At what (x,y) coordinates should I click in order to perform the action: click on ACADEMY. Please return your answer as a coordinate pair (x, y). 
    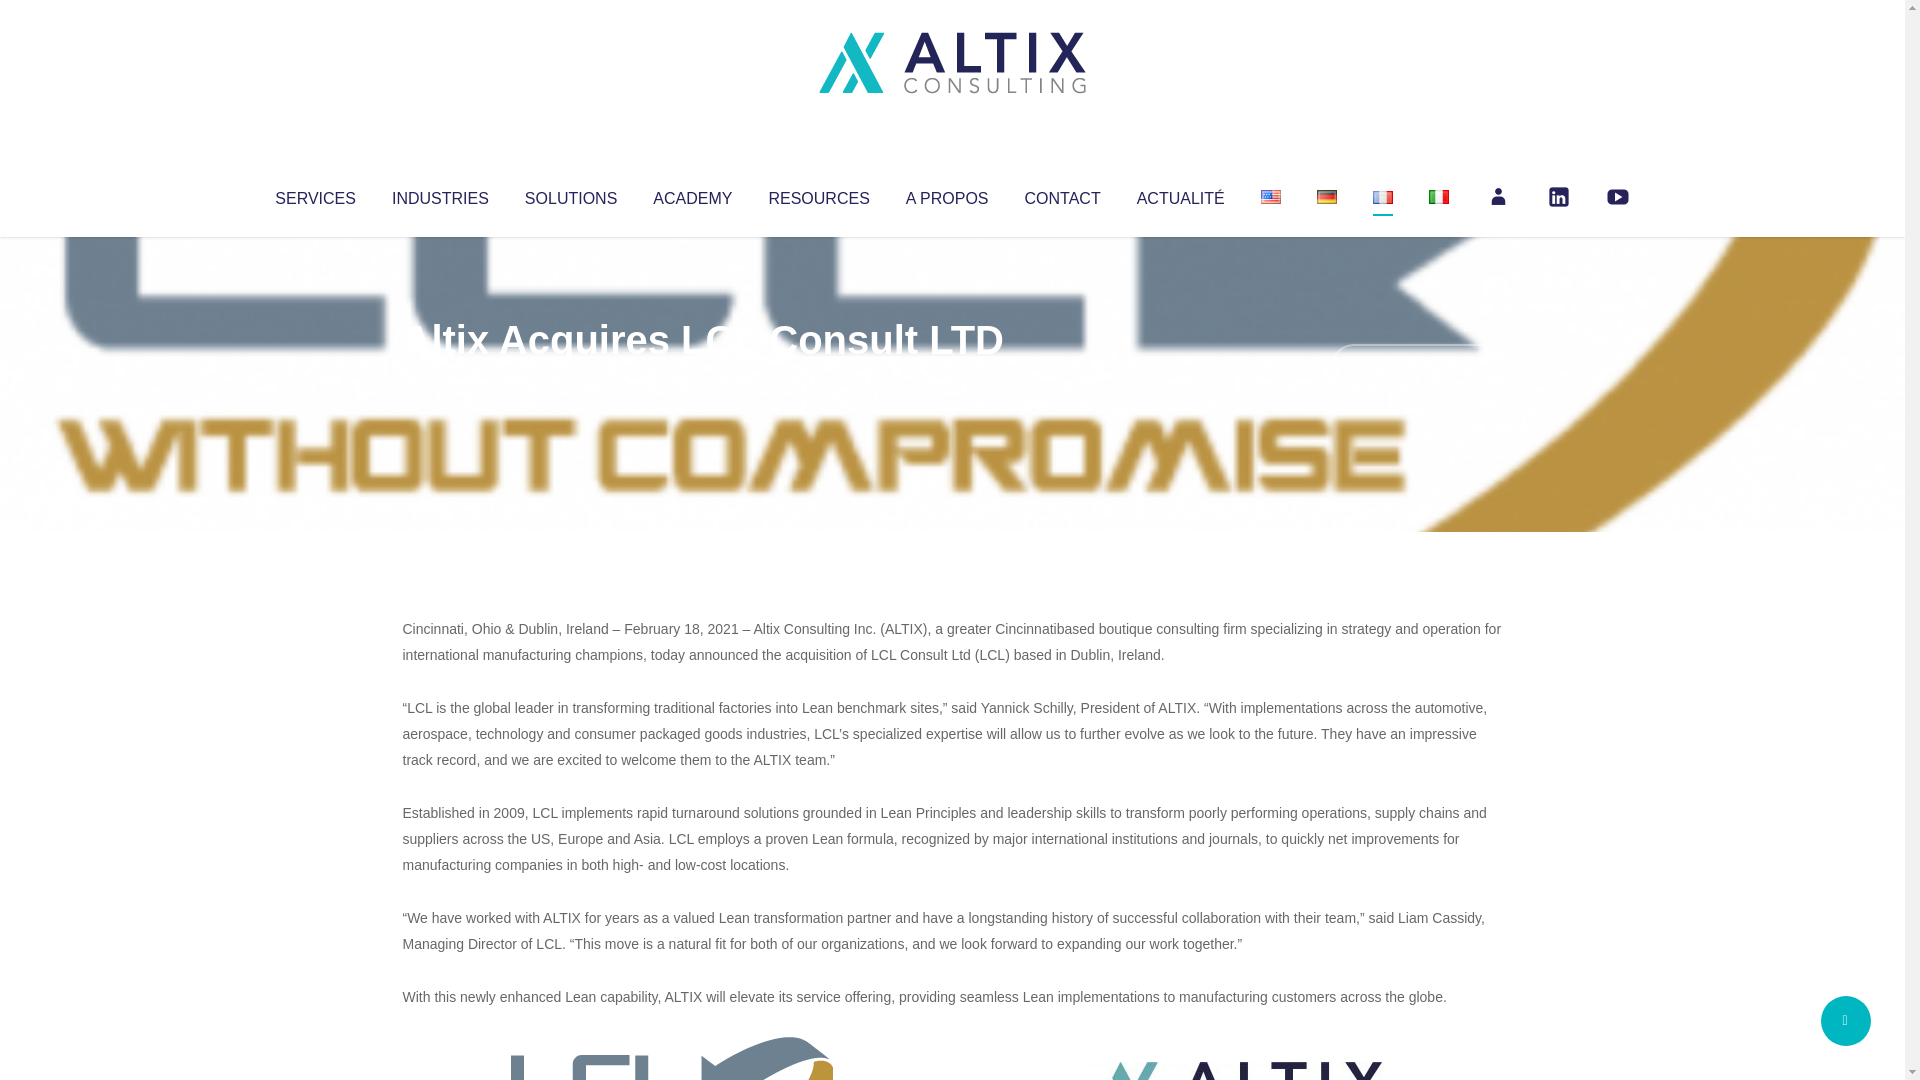
    Looking at the image, I should click on (692, 194).